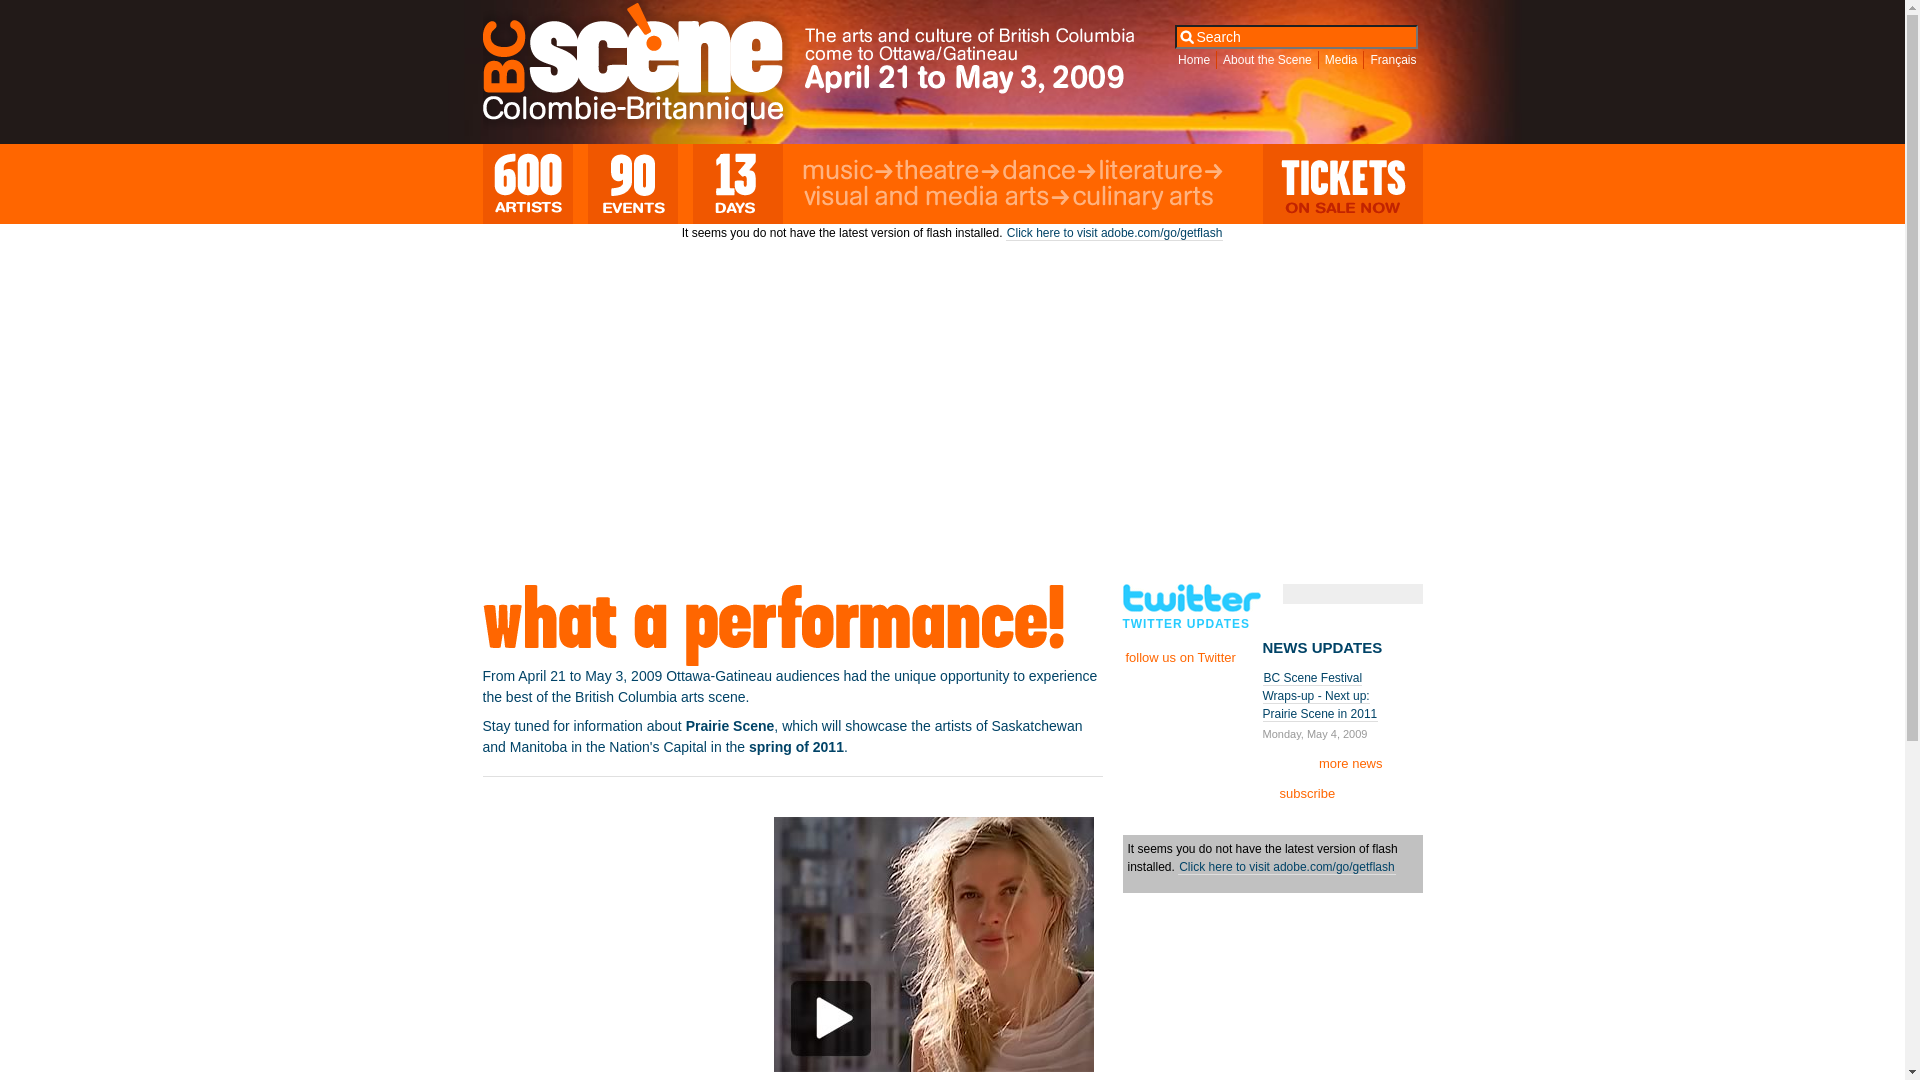 Image resolution: width=1920 pixels, height=1080 pixels. Describe the element at coordinates (1360, 764) in the screenshot. I see `more news` at that location.